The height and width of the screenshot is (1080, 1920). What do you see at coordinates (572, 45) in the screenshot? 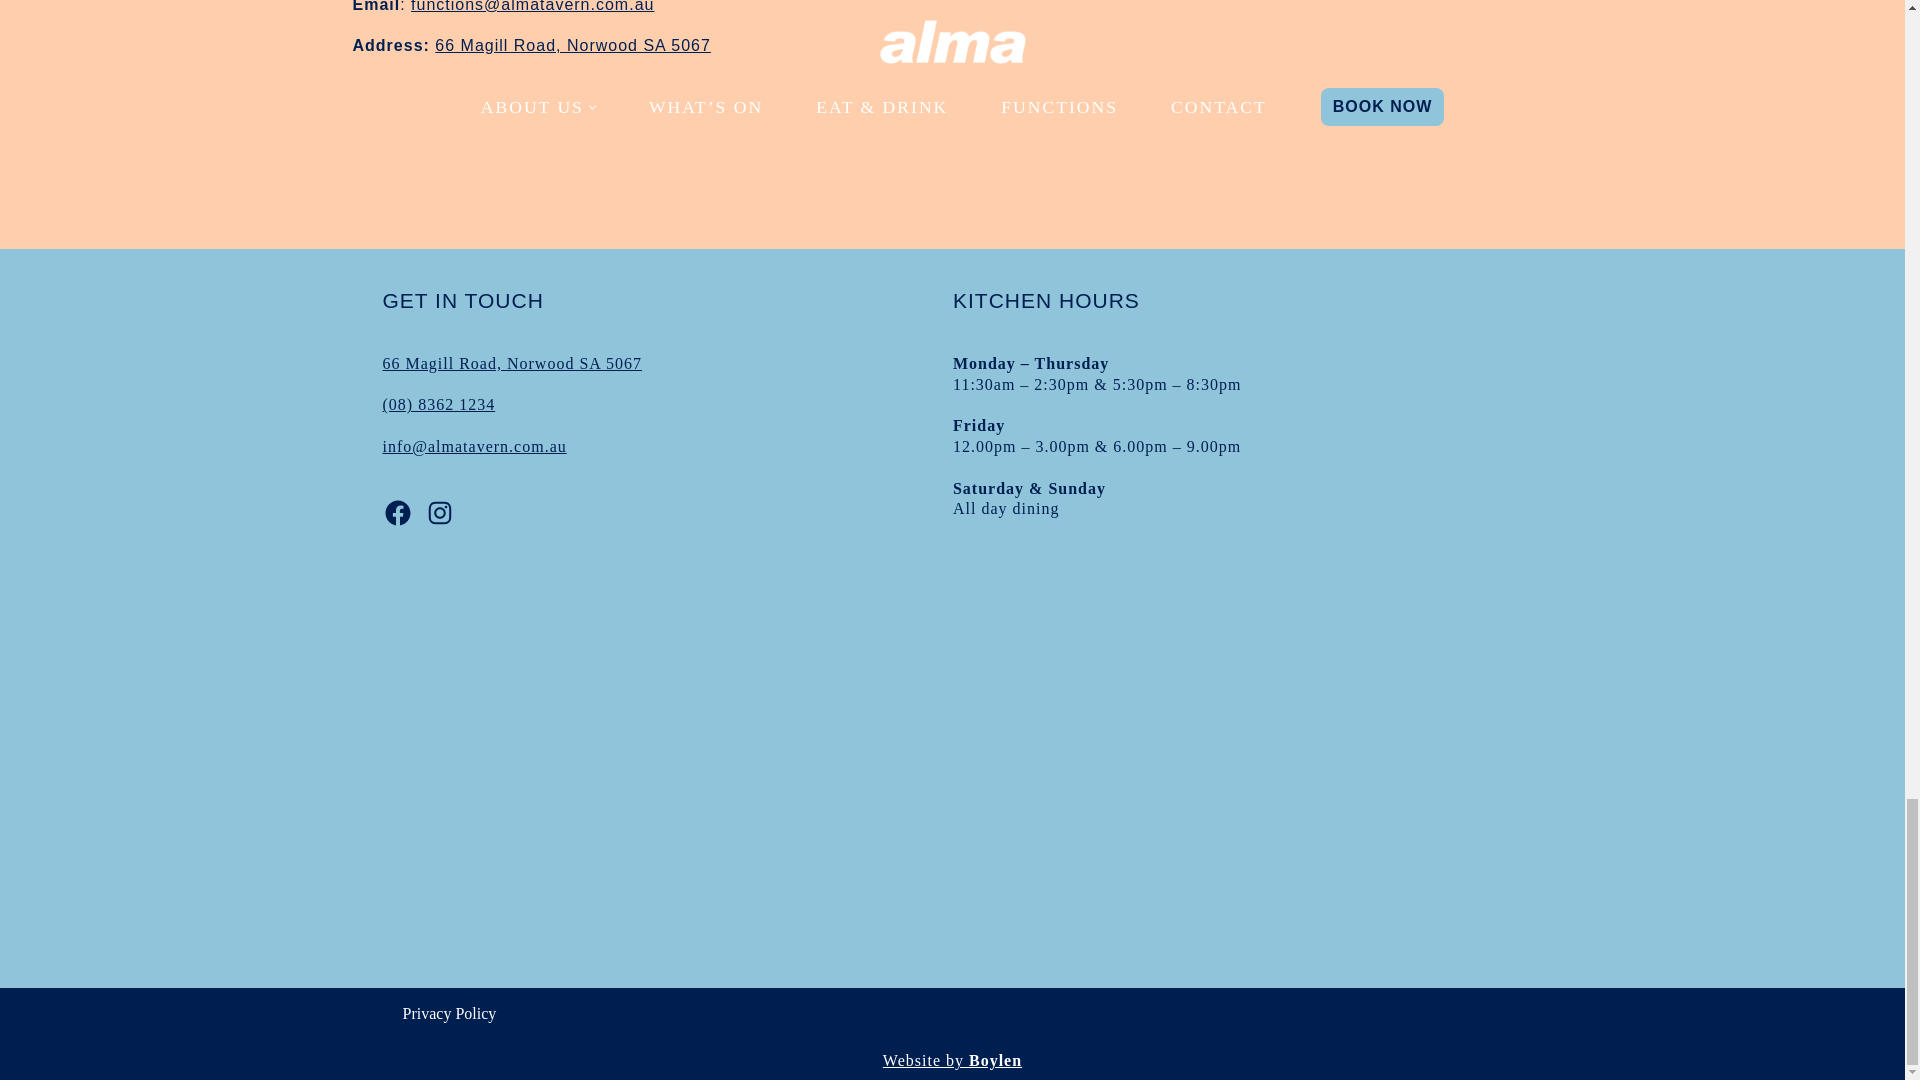
I see `66 Magill Road, Norwood SA 5067` at bounding box center [572, 45].